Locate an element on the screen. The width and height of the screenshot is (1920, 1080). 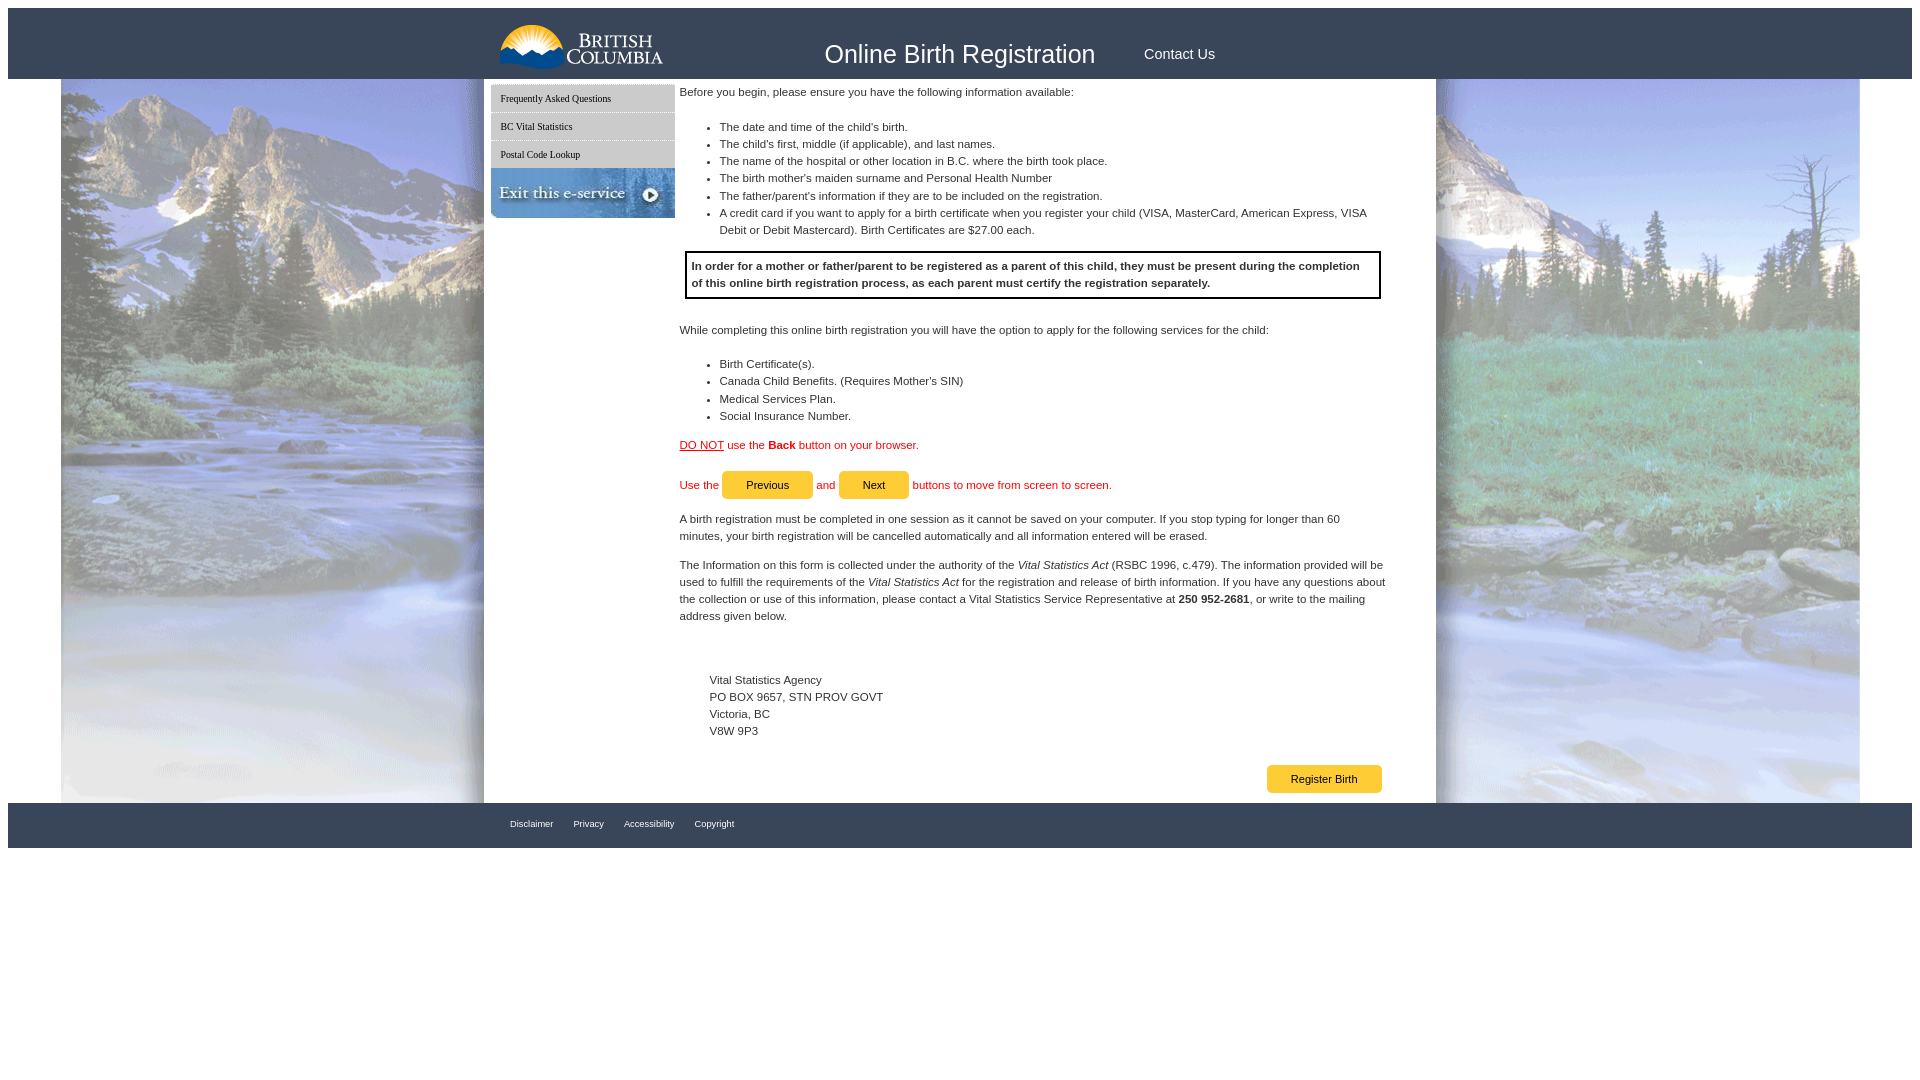
Disclaimer is located at coordinates (532, 824).